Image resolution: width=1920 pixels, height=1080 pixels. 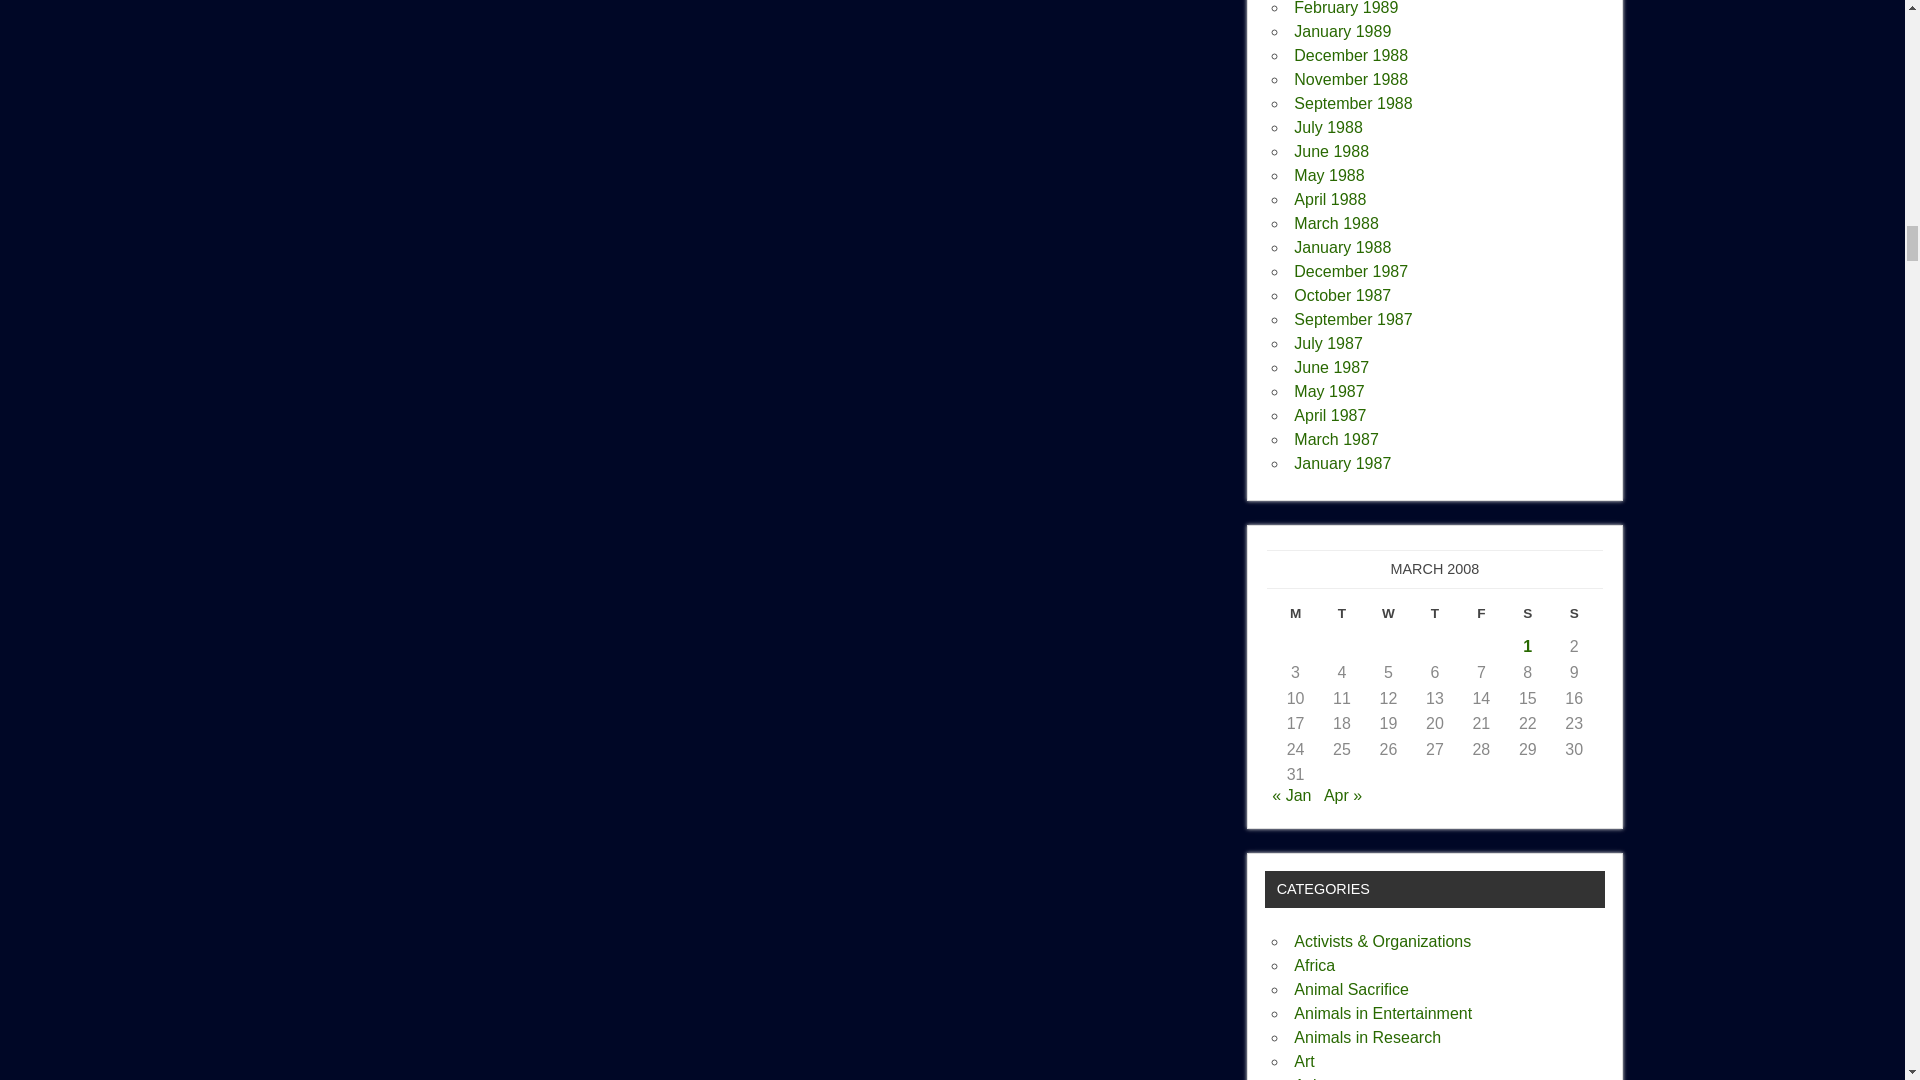 I want to click on Friday, so click(x=1480, y=618).